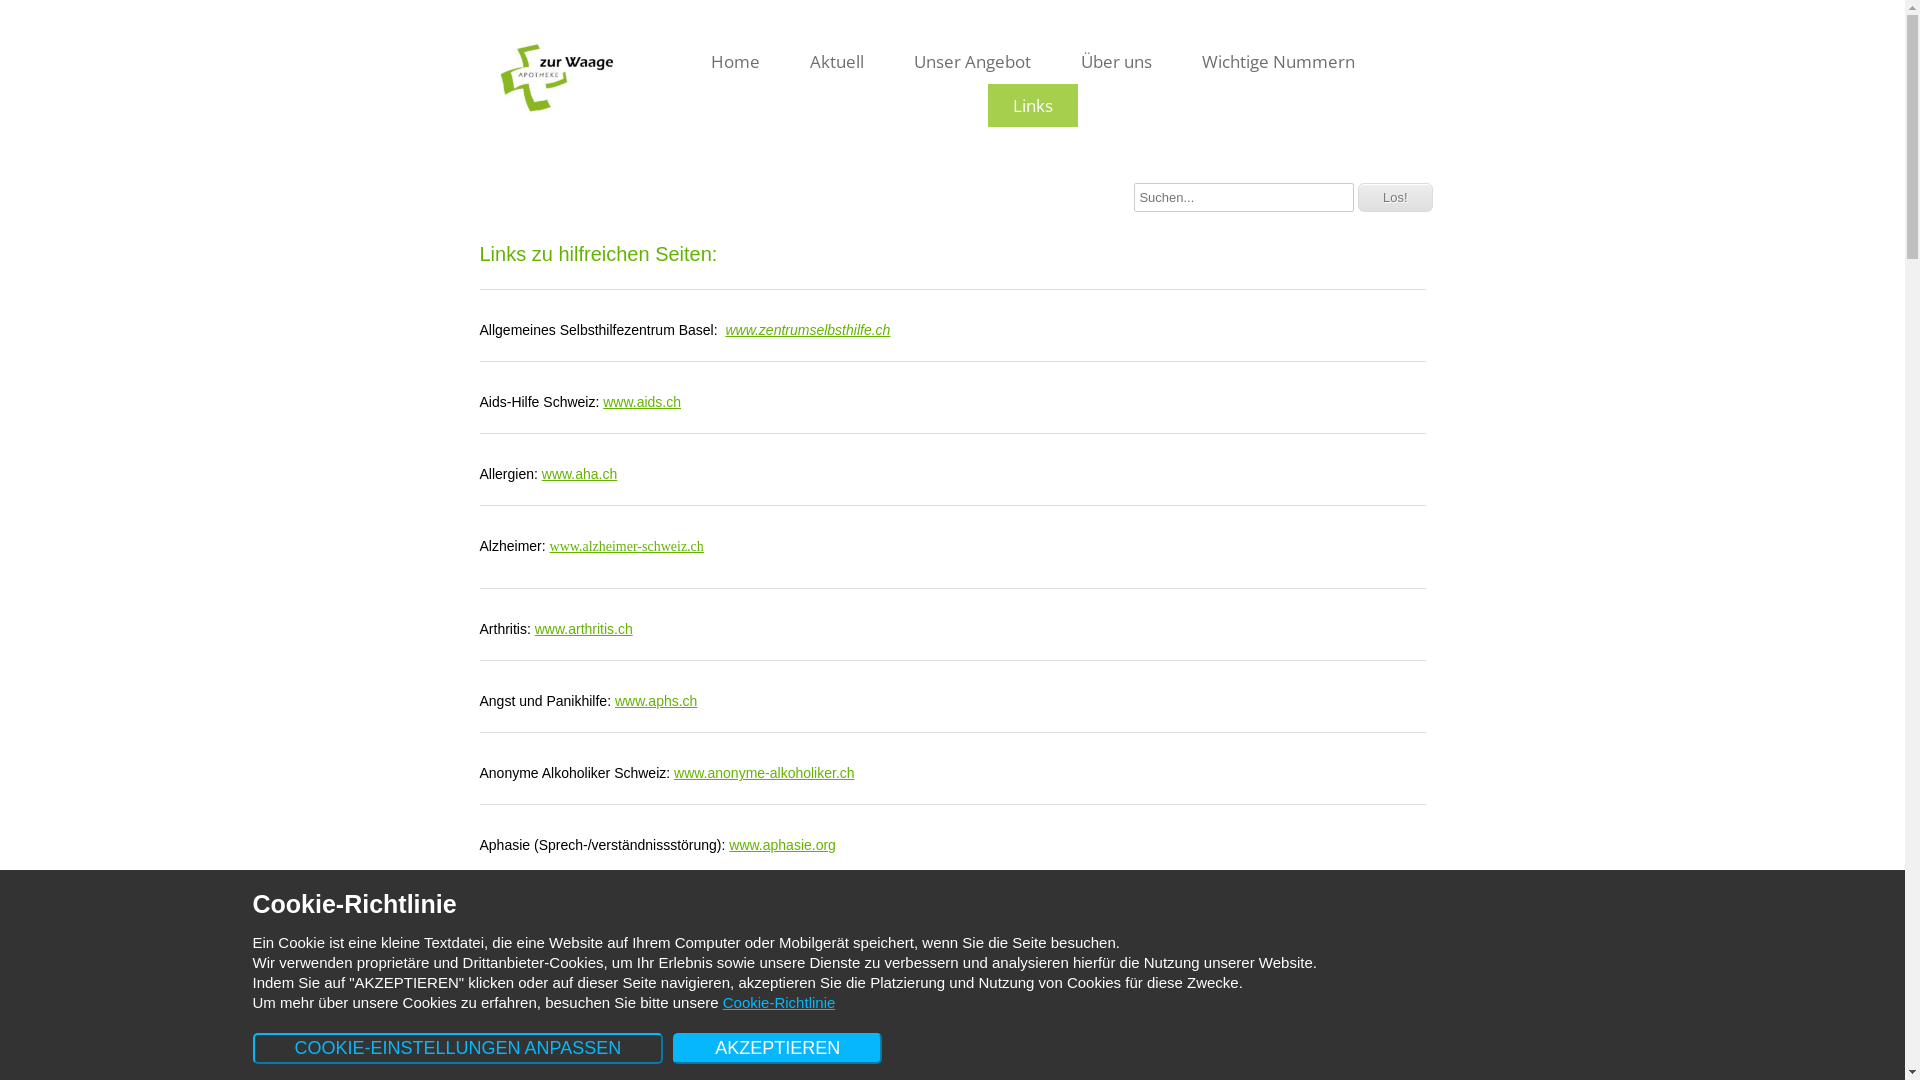 Image resolution: width=1920 pixels, height=1080 pixels. I want to click on www.aha.ch, so click(580, 474).